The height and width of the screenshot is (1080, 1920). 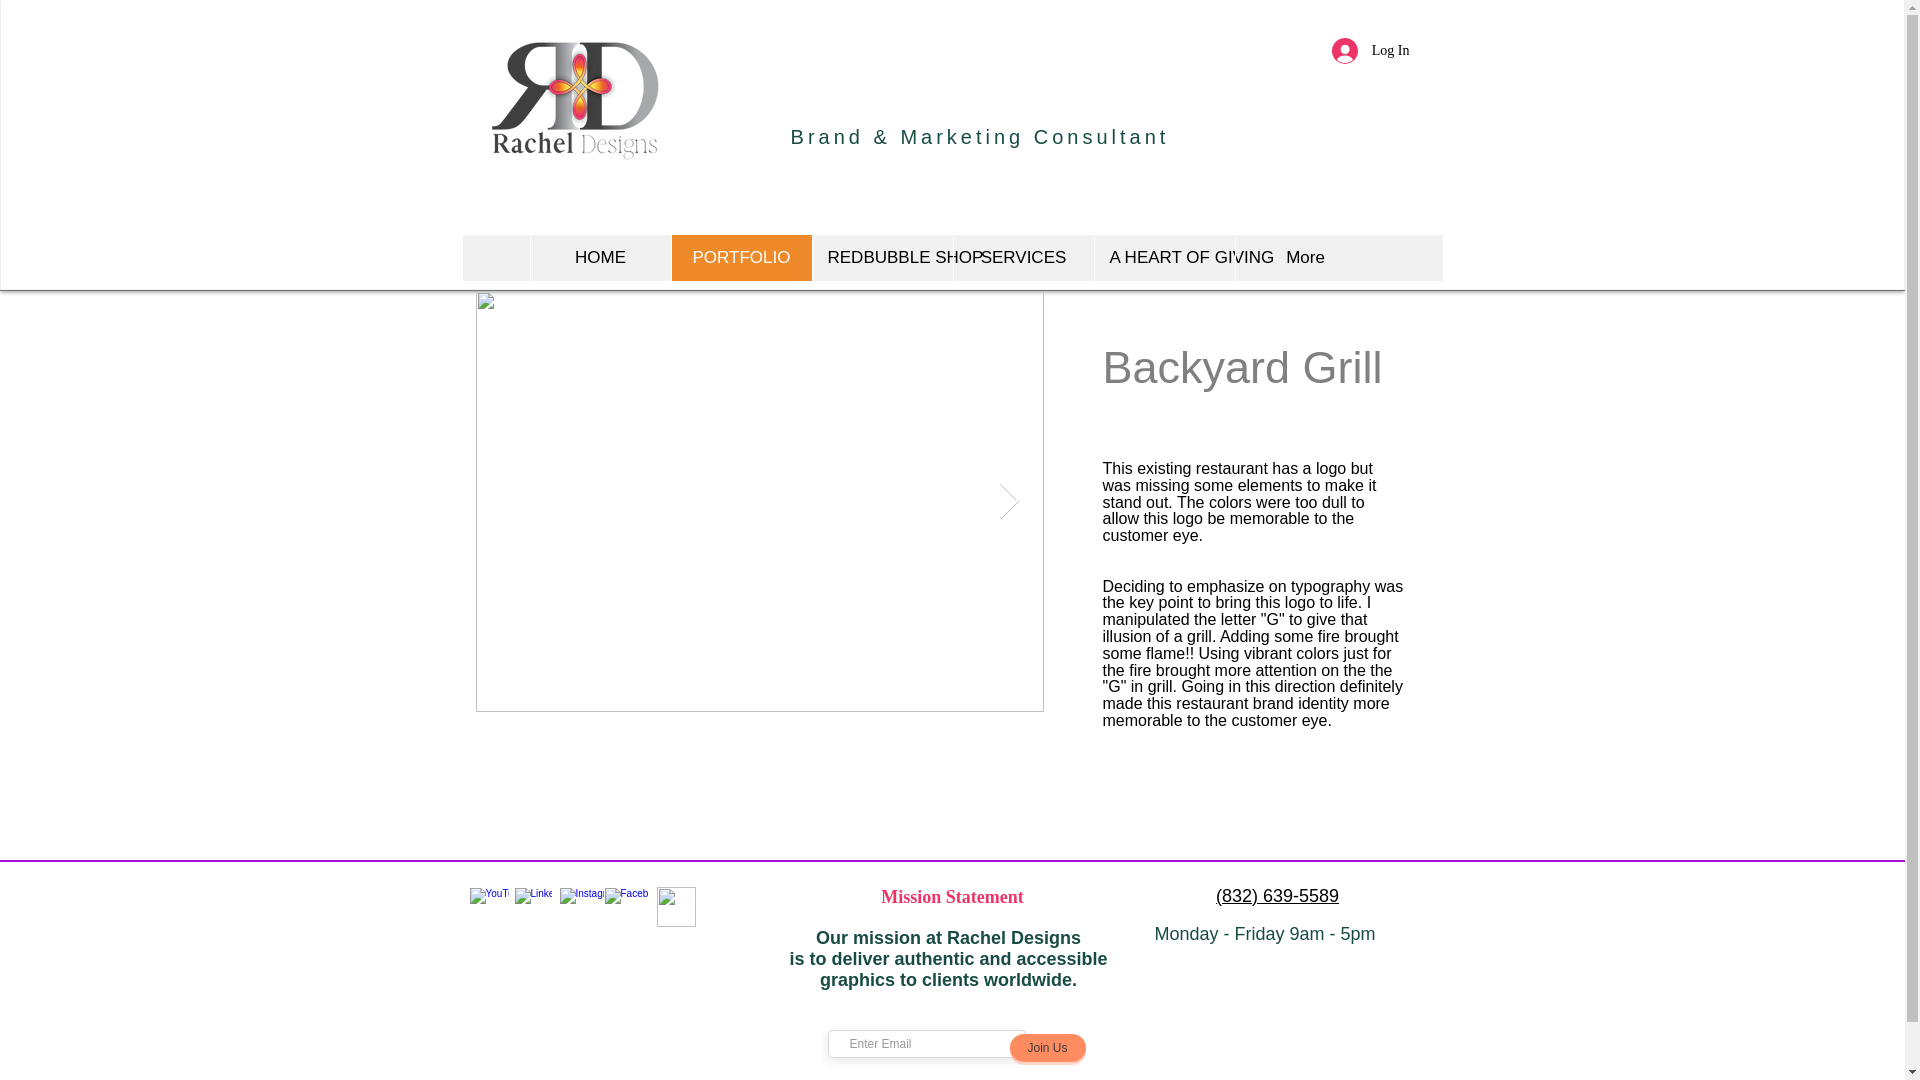 I want to click on Join Us, so click(x=1048, y=1047).